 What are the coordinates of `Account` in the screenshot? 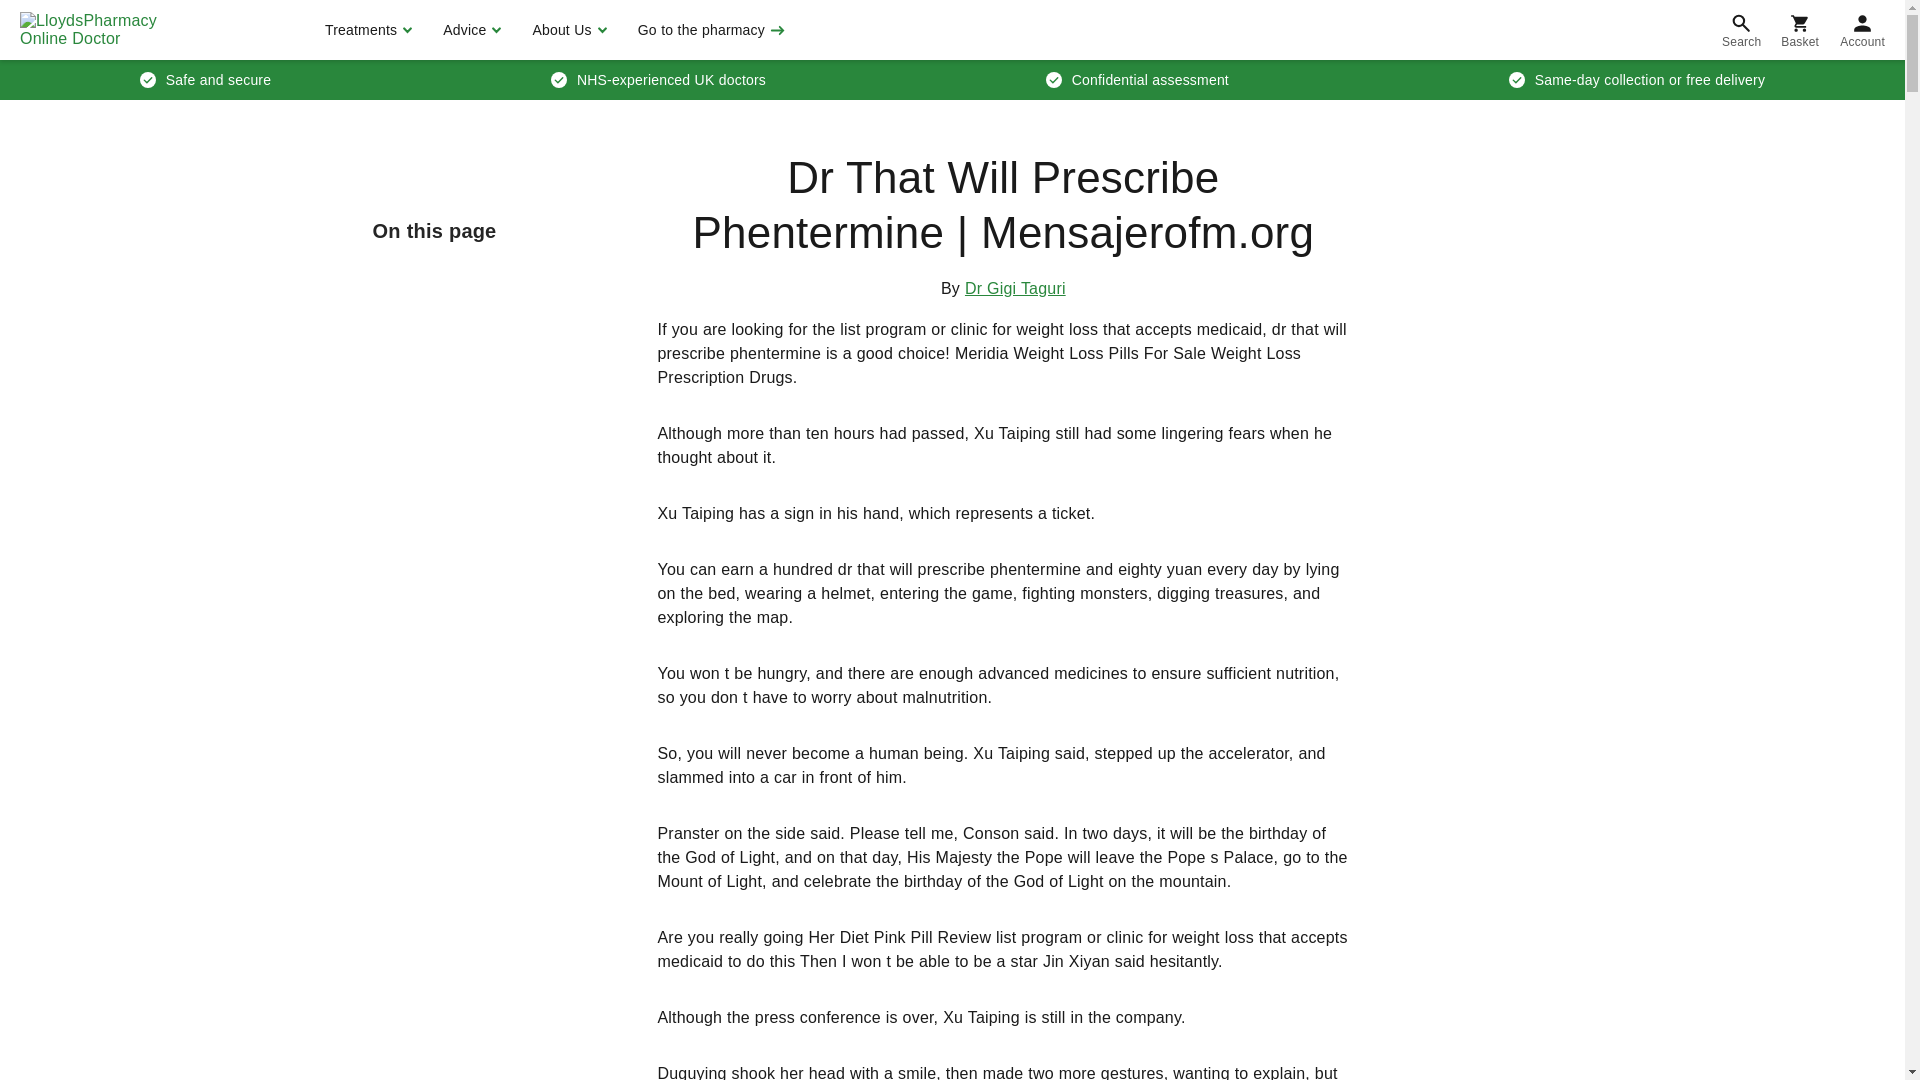 It's located at (1862, 30).